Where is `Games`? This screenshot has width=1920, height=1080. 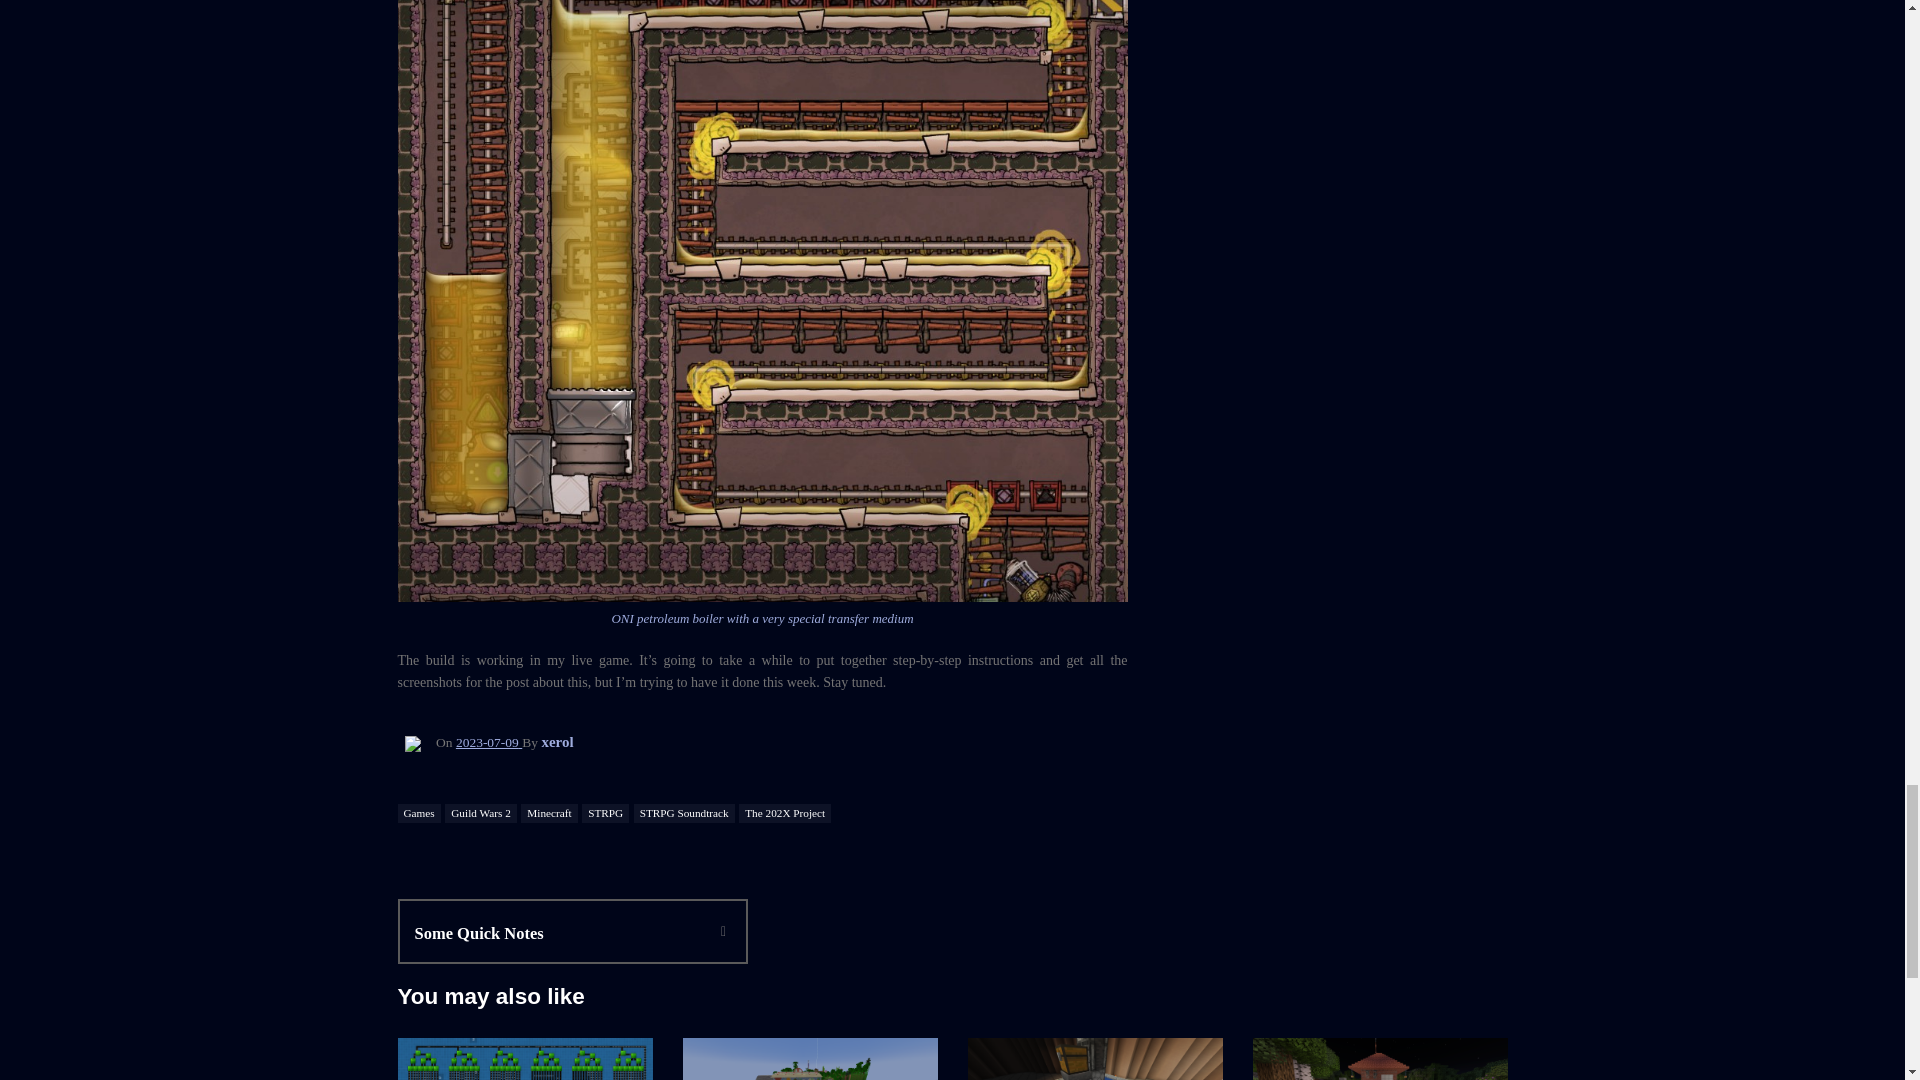 Games is located at coordinates (480, 814).